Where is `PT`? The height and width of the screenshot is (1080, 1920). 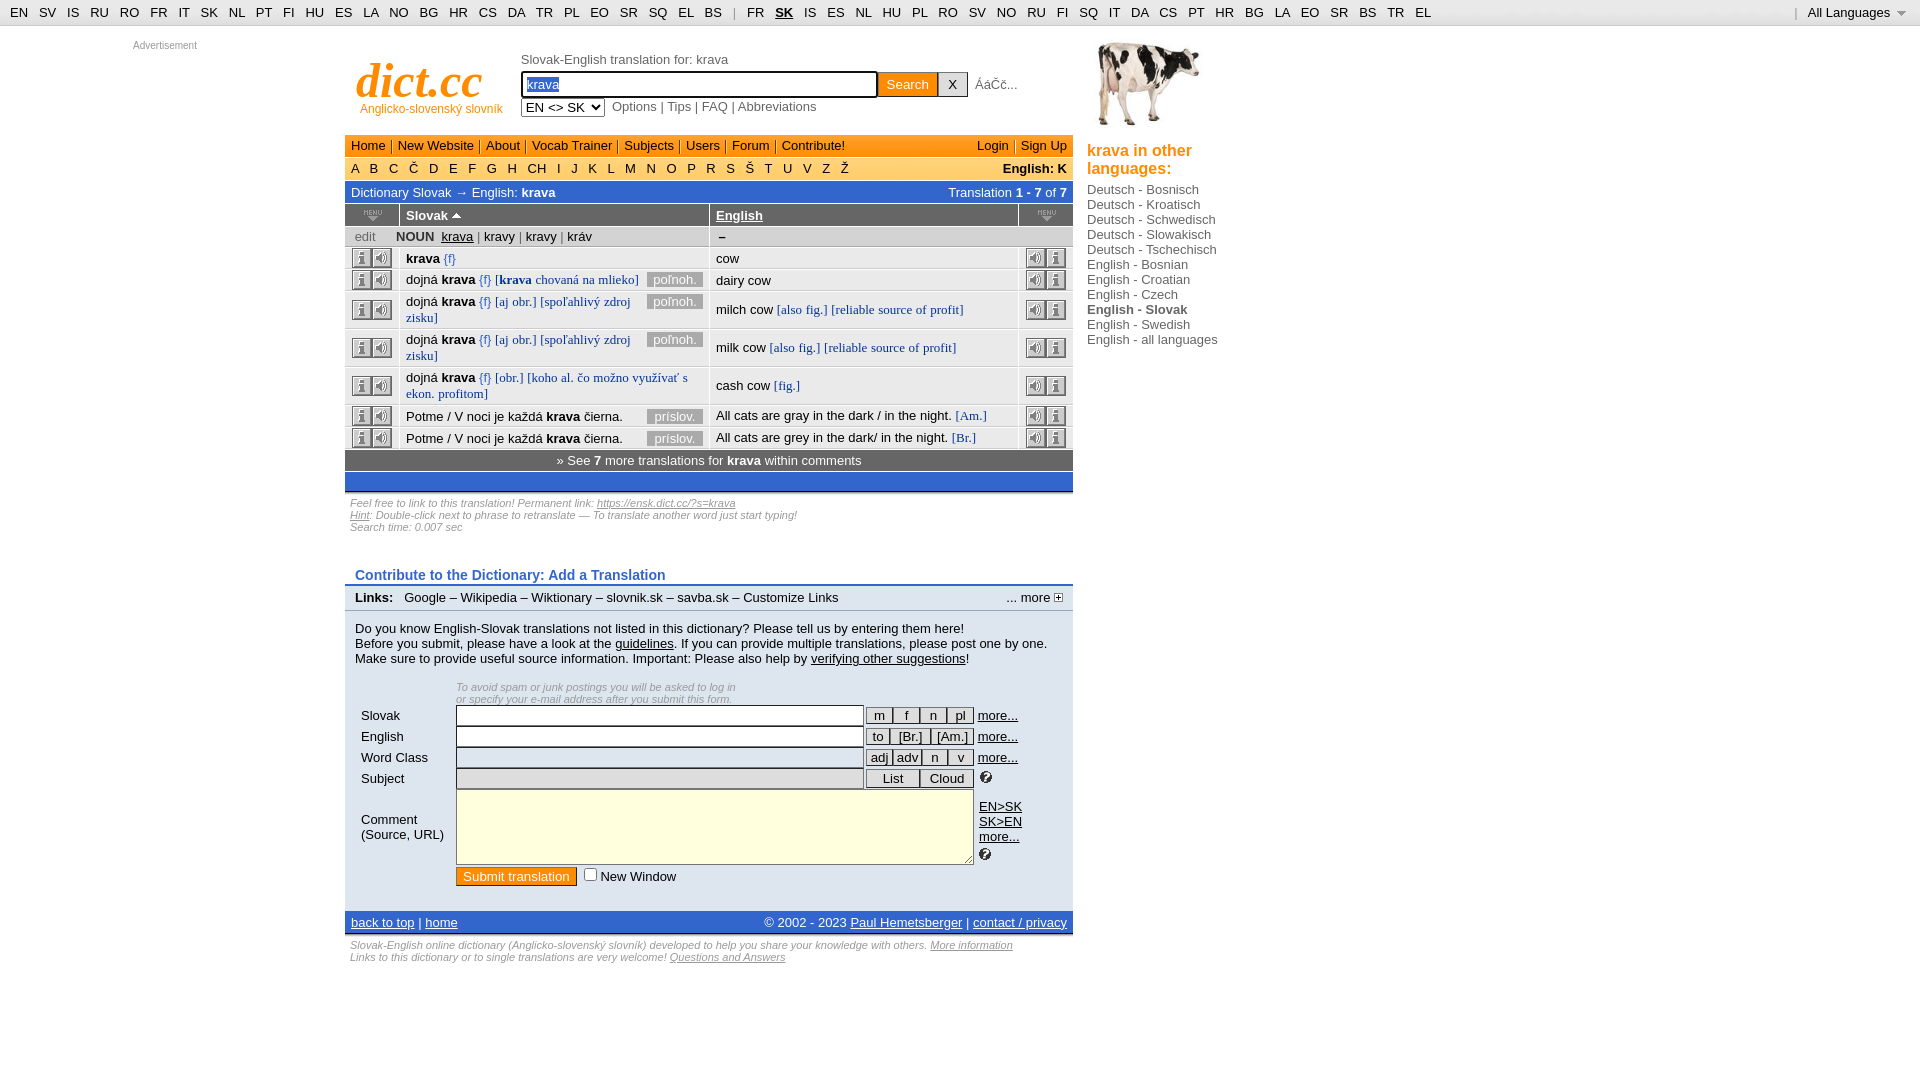 PT is located at coordinates (264, 12).